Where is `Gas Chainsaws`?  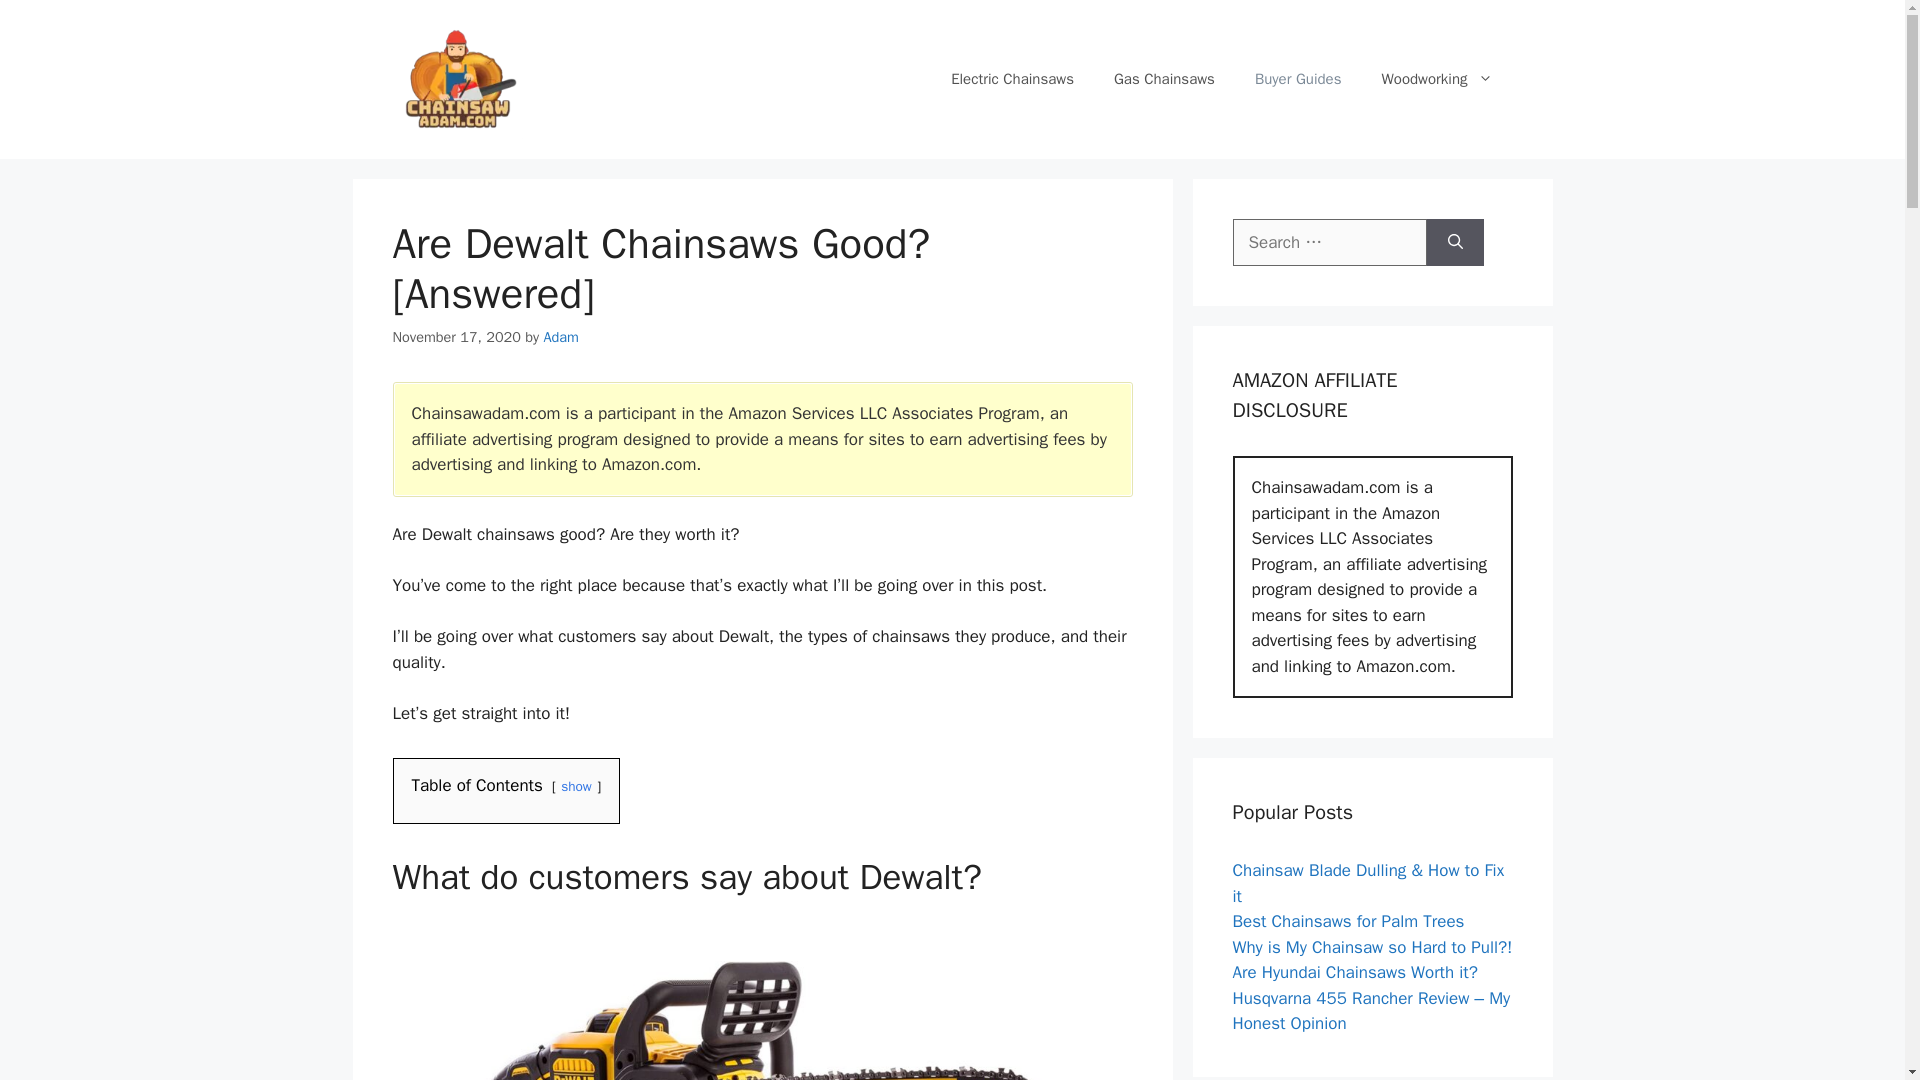 Gas Chainsaws is located at coordinates (1164, 78).